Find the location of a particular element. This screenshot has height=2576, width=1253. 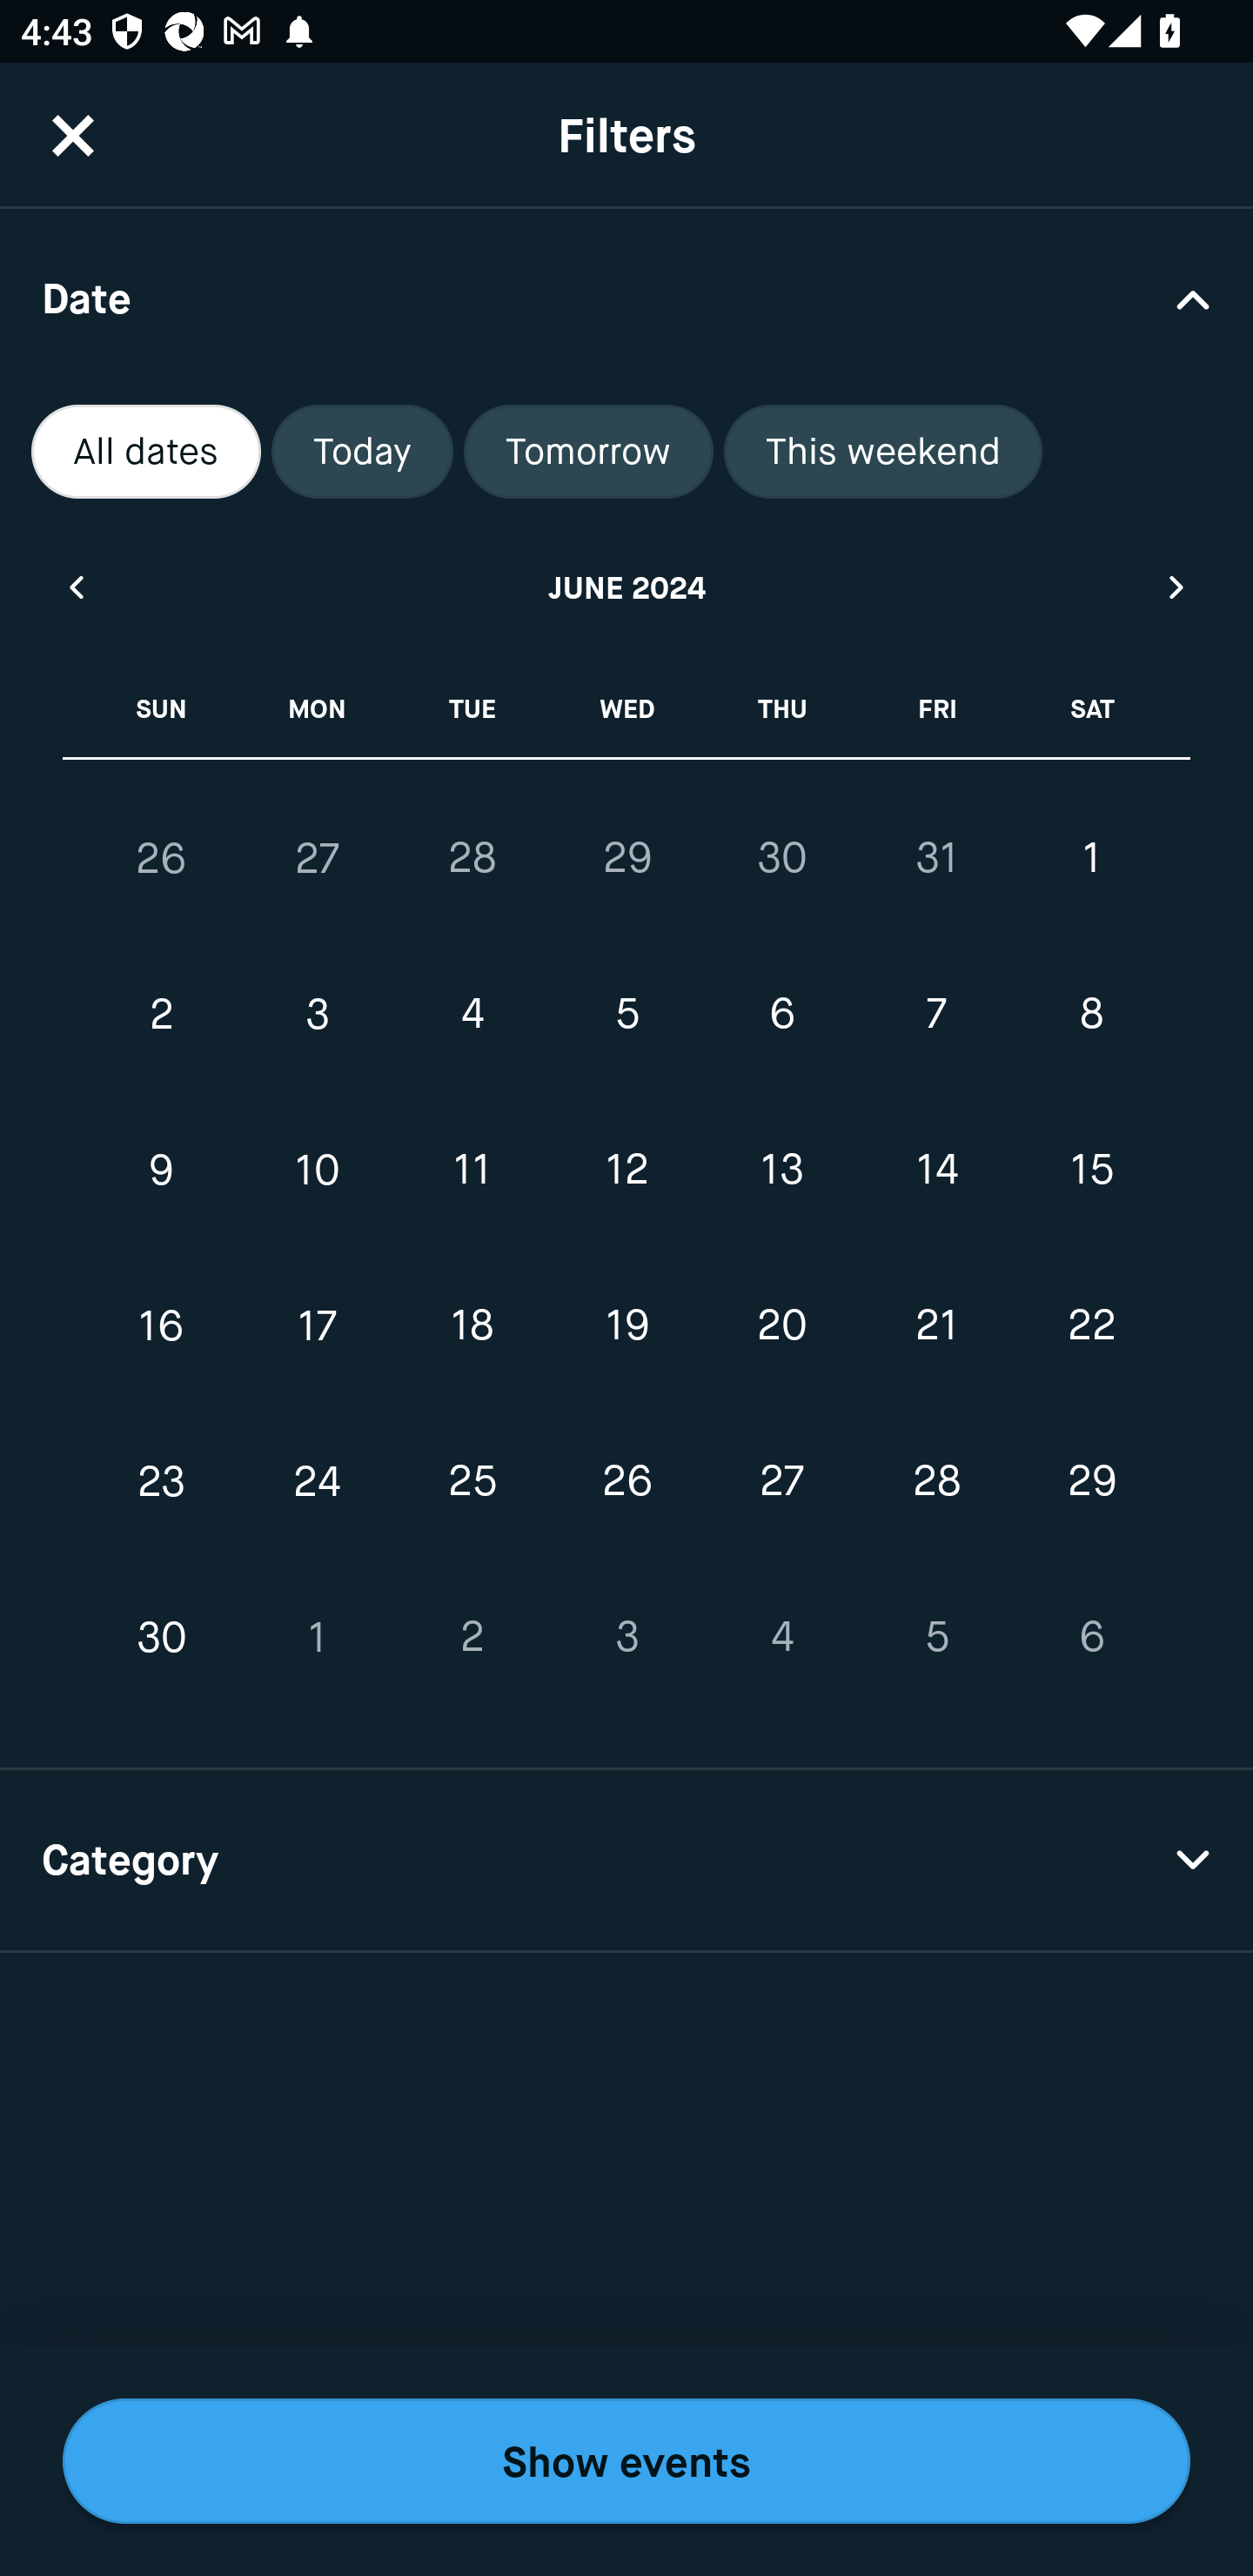

Next is located at coordinates (1177, 587).